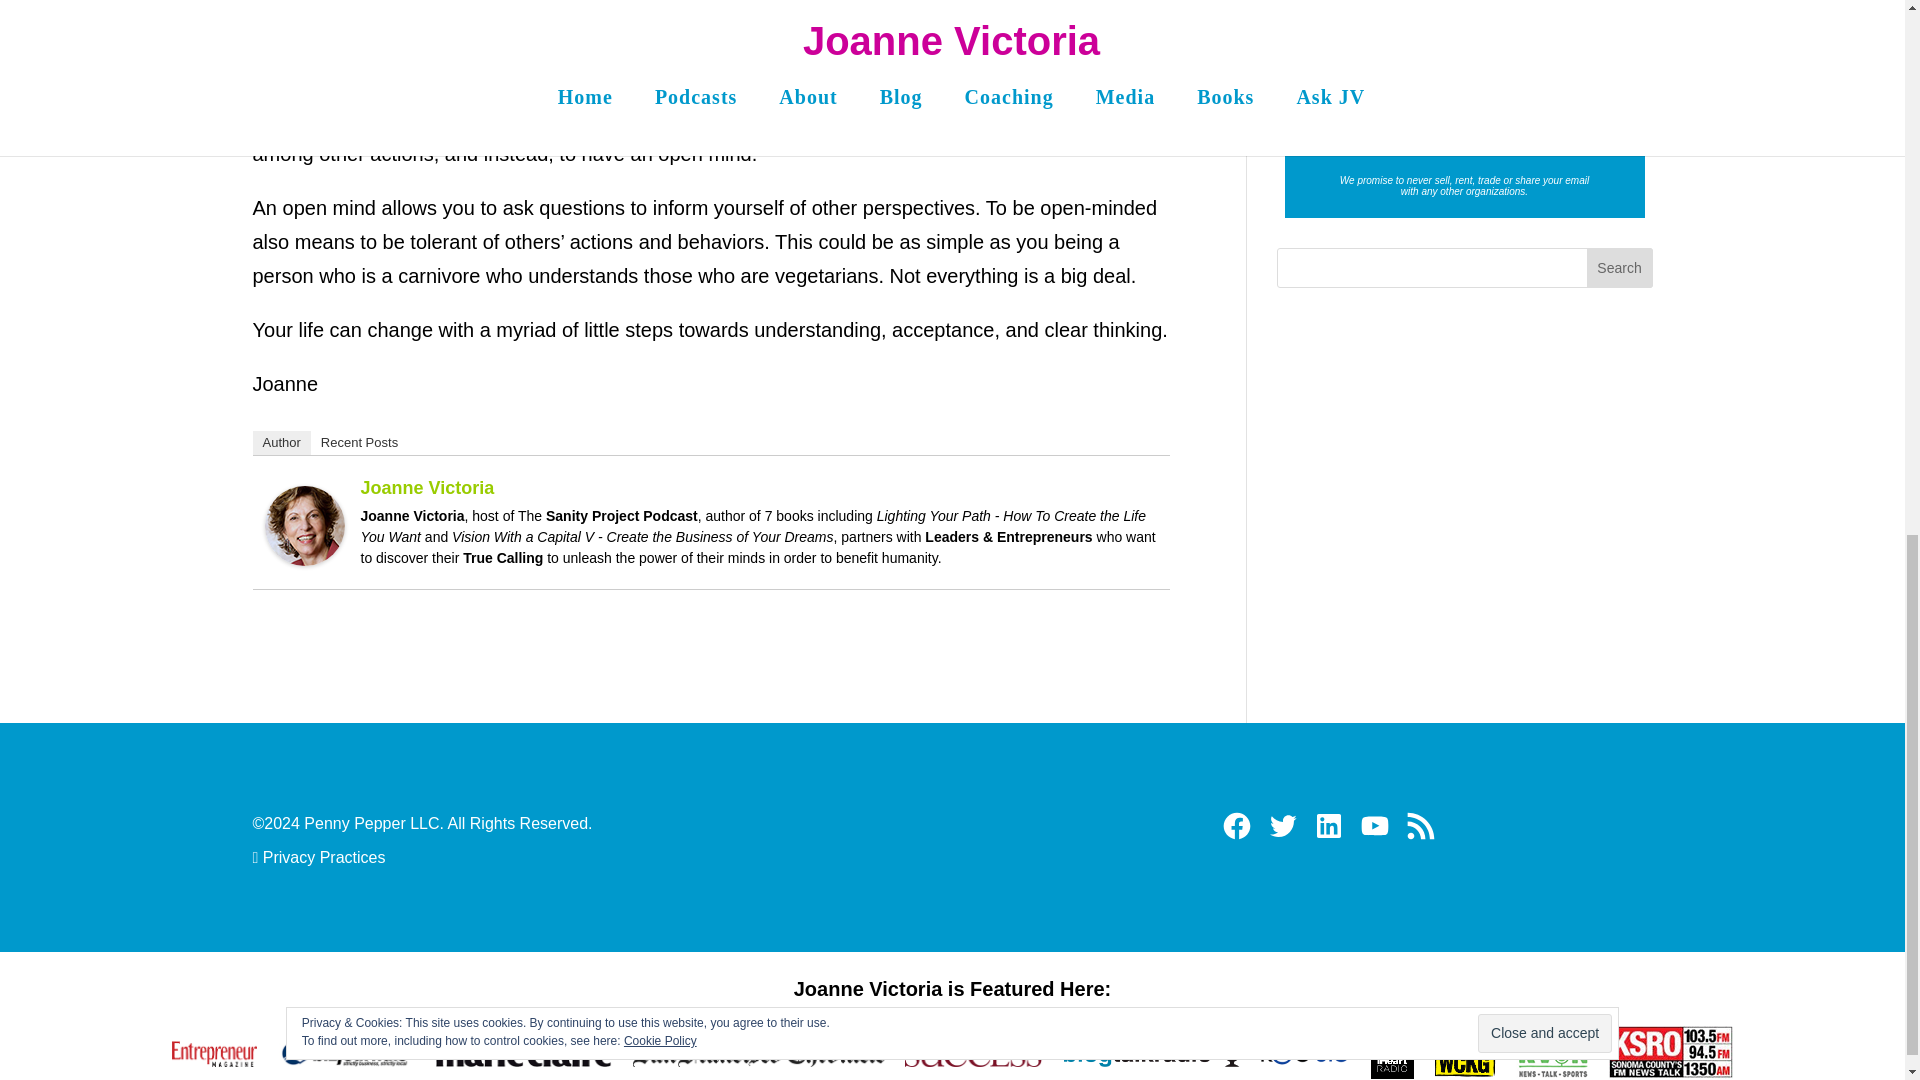 The height and width of the screenshot is (1080, 1920). Describe the element at coordinates (1420, 826) in the screenshot. I see `RSS Feed` at that location.